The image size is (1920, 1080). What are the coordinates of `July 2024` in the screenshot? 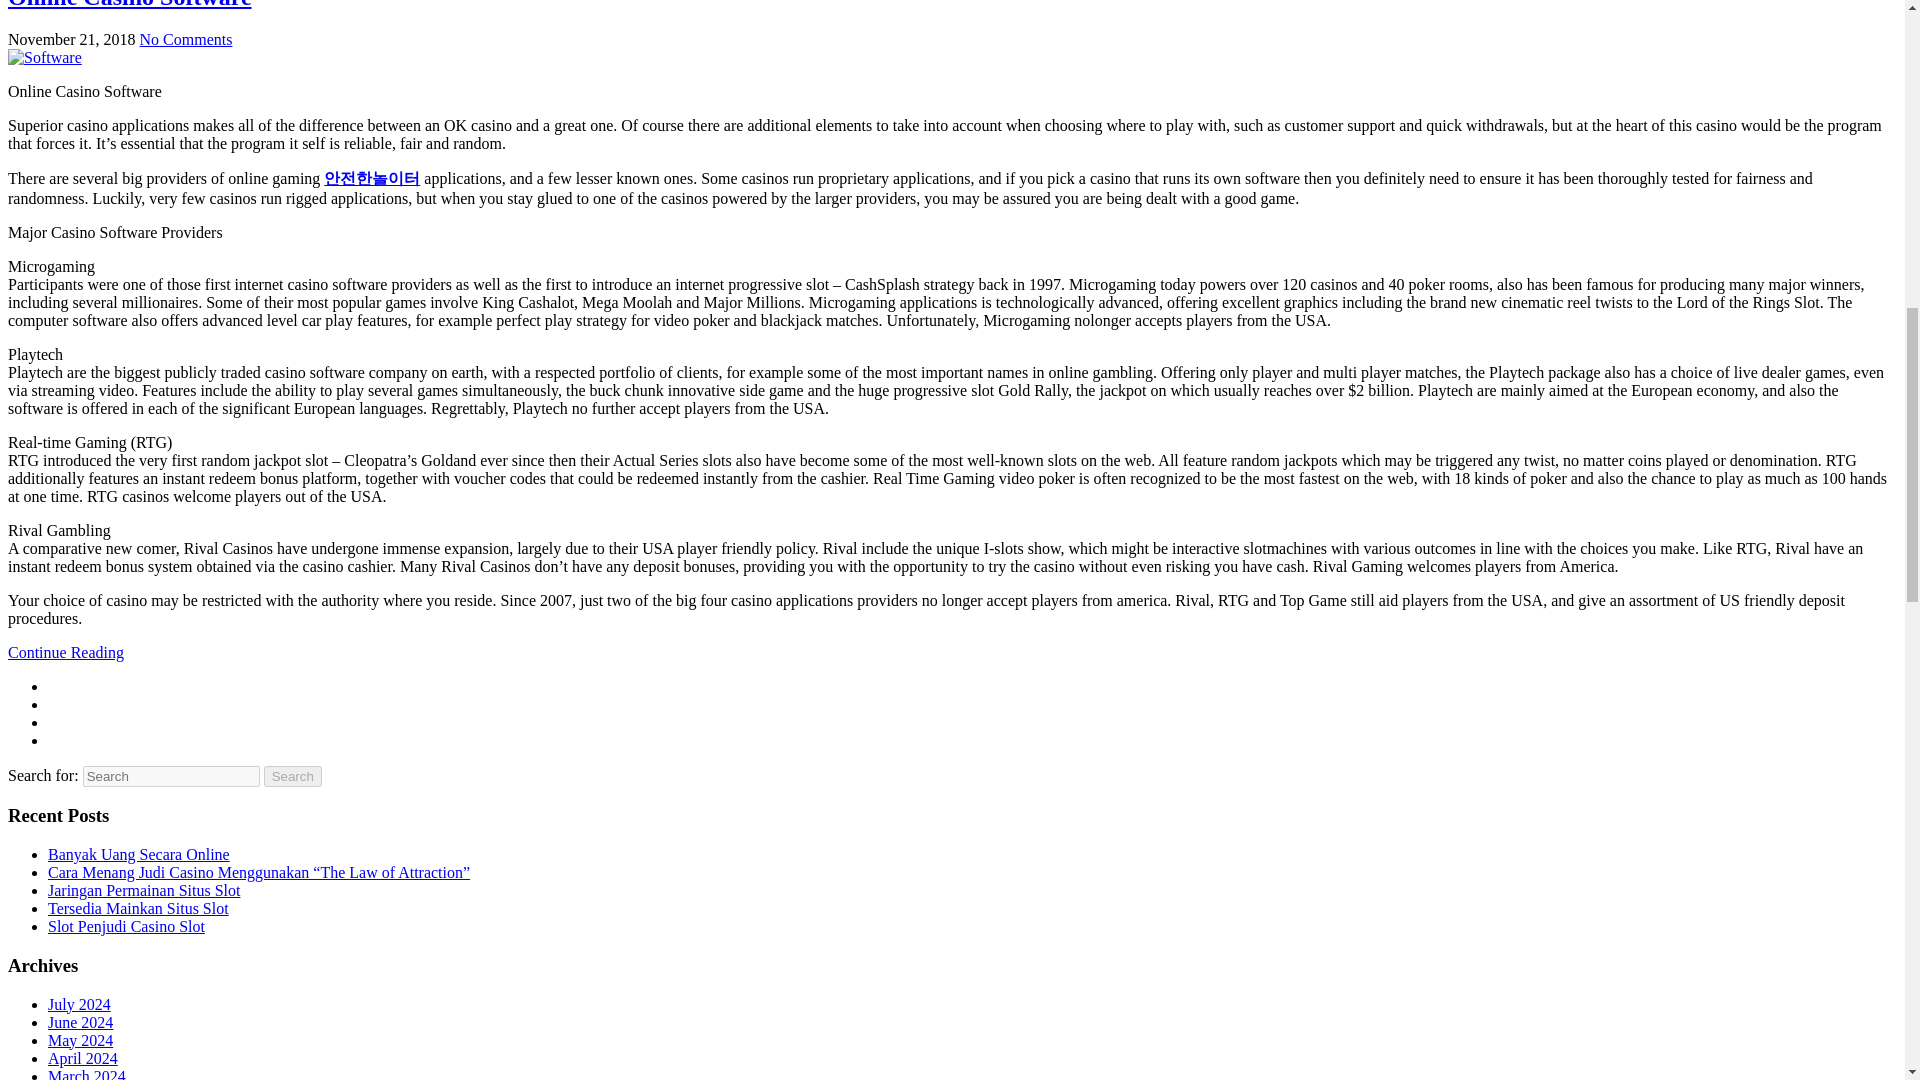 It's located at (80, 1004).